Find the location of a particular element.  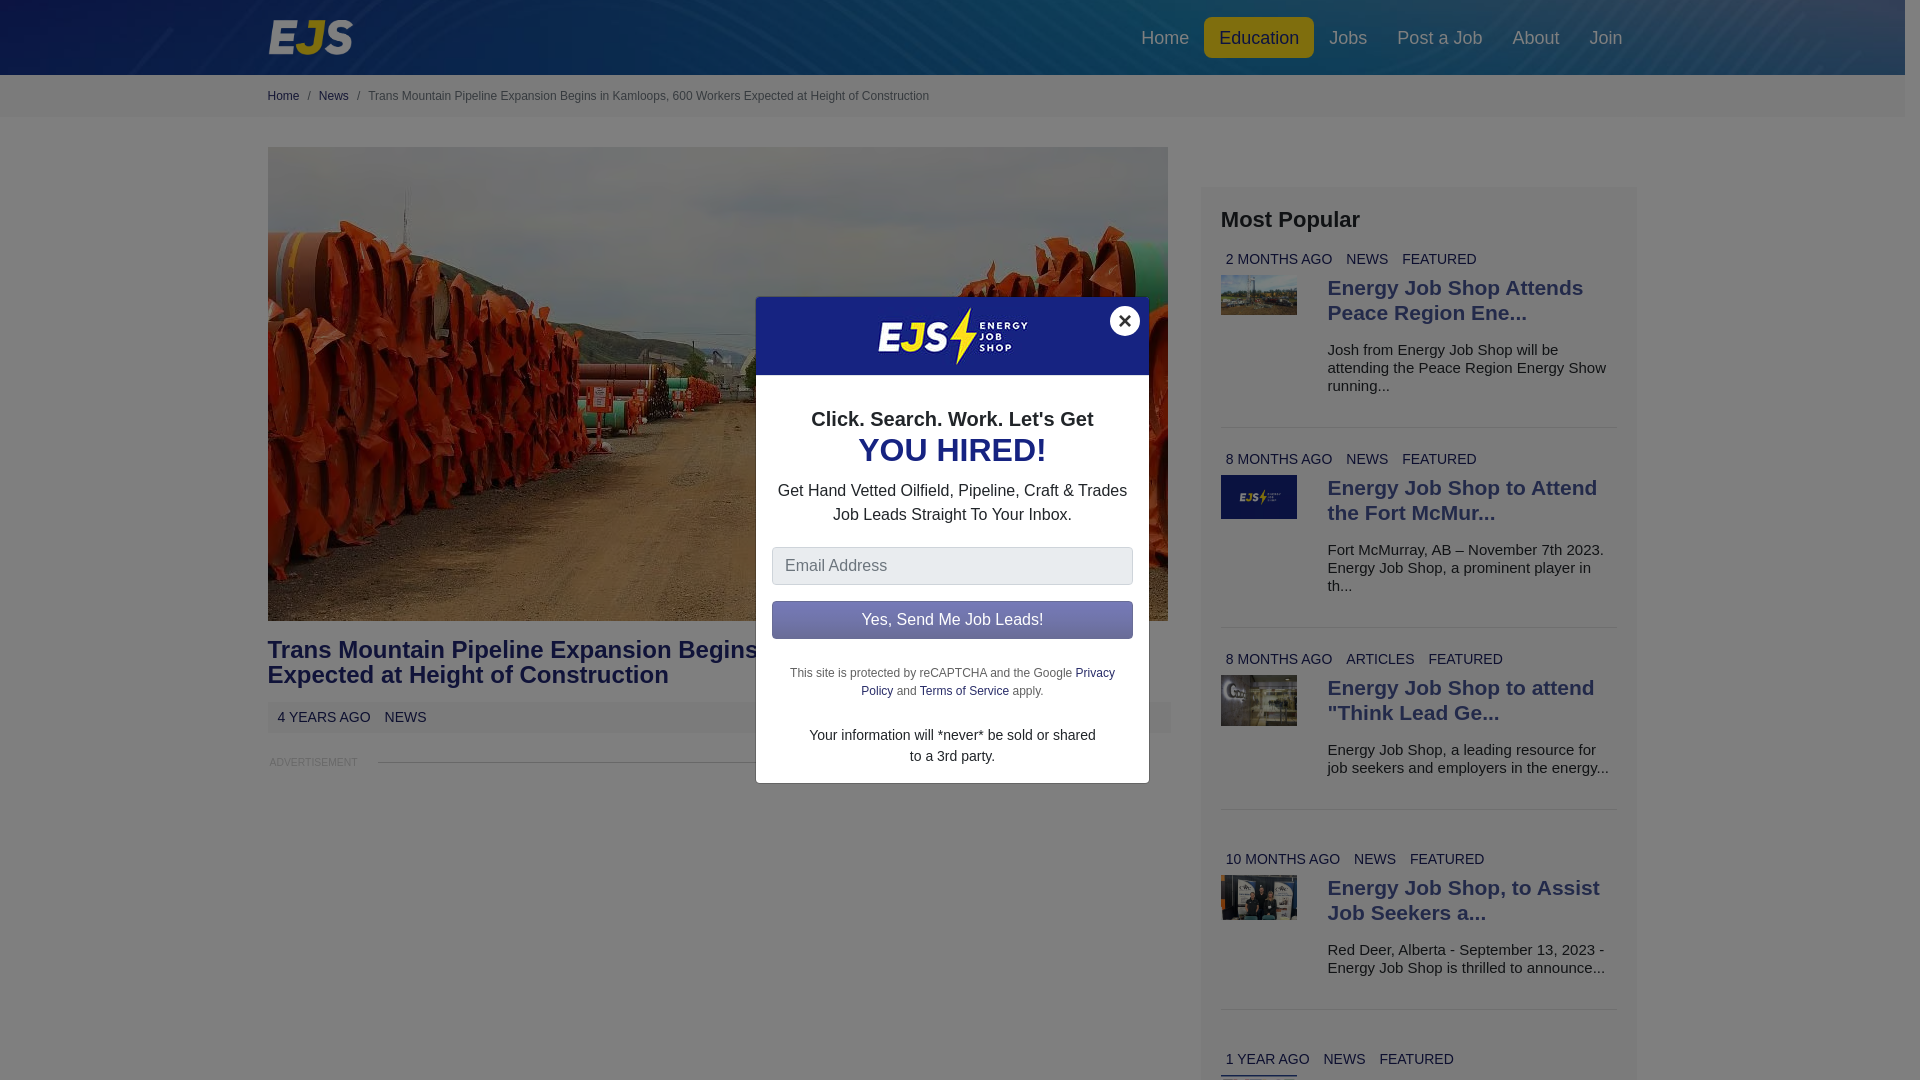

Education is located at coordinates (1258, 38).